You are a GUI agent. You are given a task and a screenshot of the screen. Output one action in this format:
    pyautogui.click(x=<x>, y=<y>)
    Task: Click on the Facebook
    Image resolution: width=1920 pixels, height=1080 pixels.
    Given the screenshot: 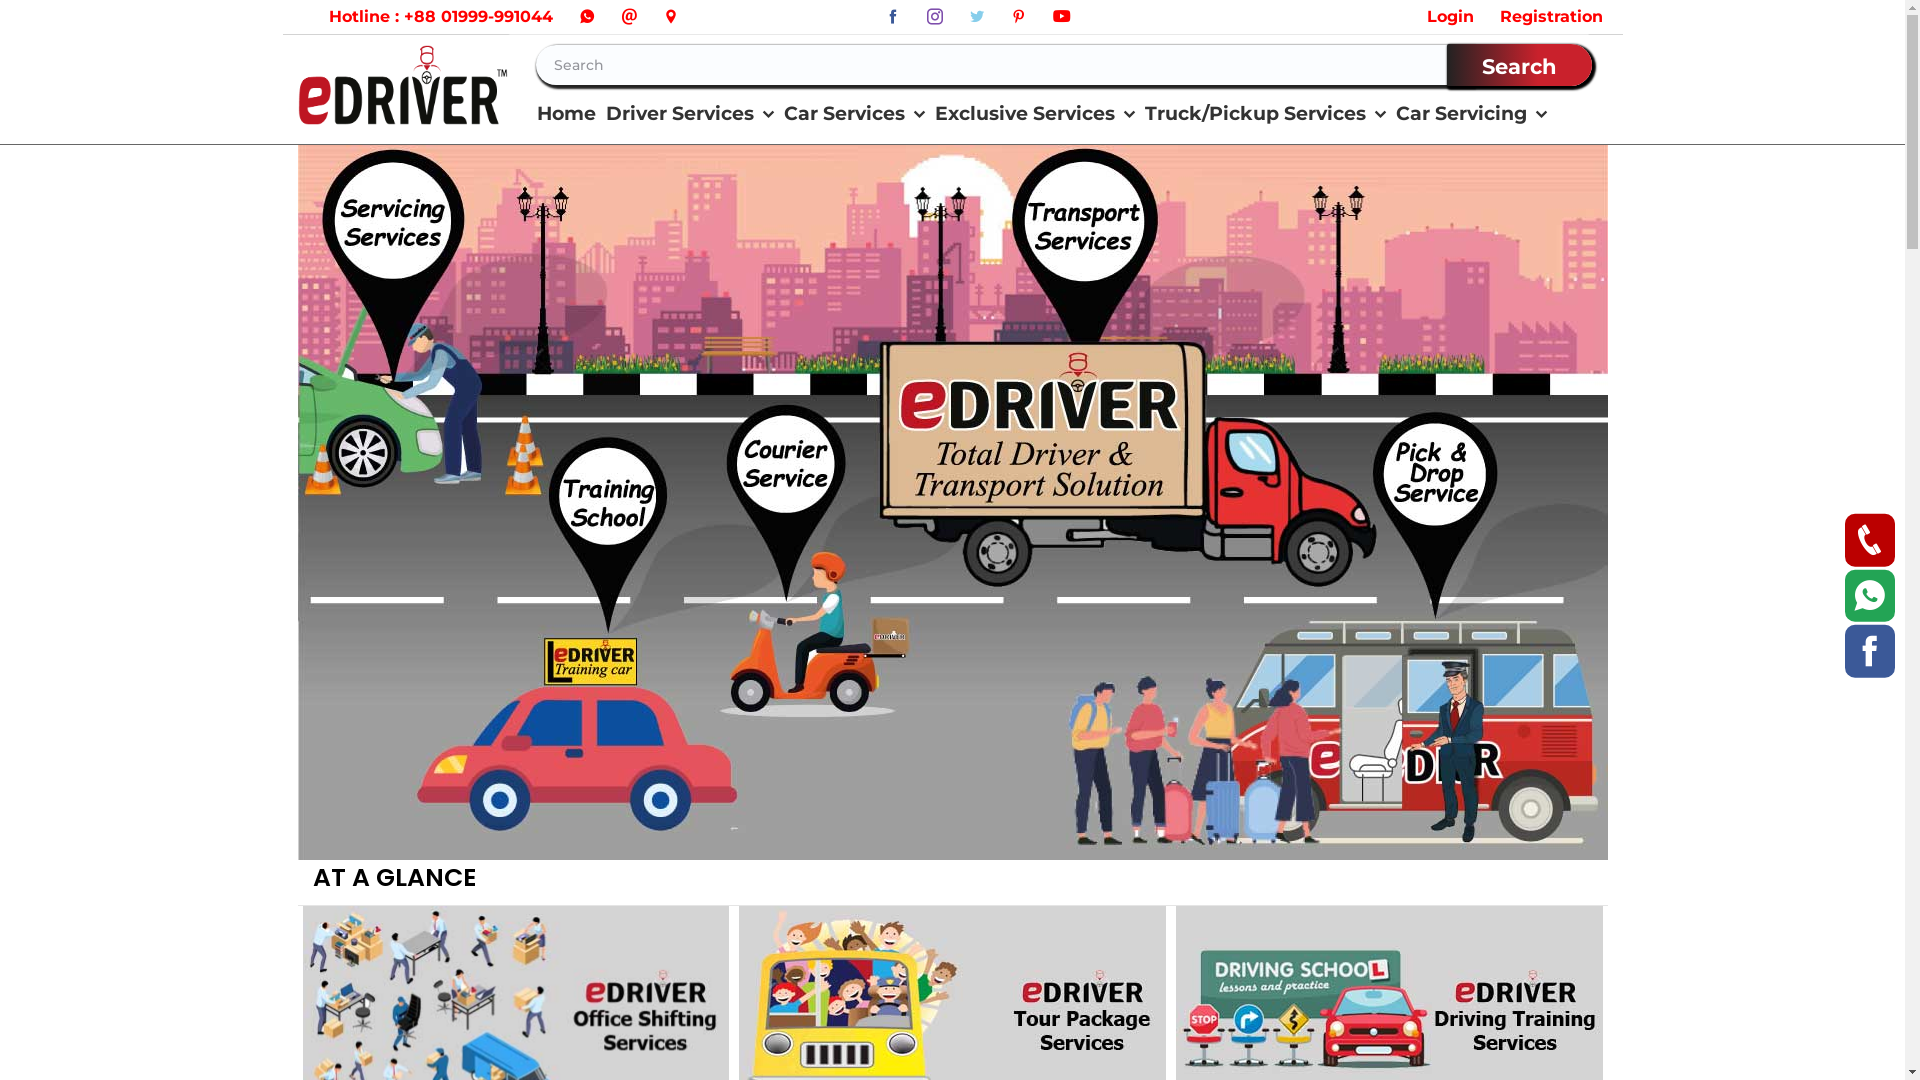 What is the action you would take?
    pyautogui.click(x=1870, y=652)
    